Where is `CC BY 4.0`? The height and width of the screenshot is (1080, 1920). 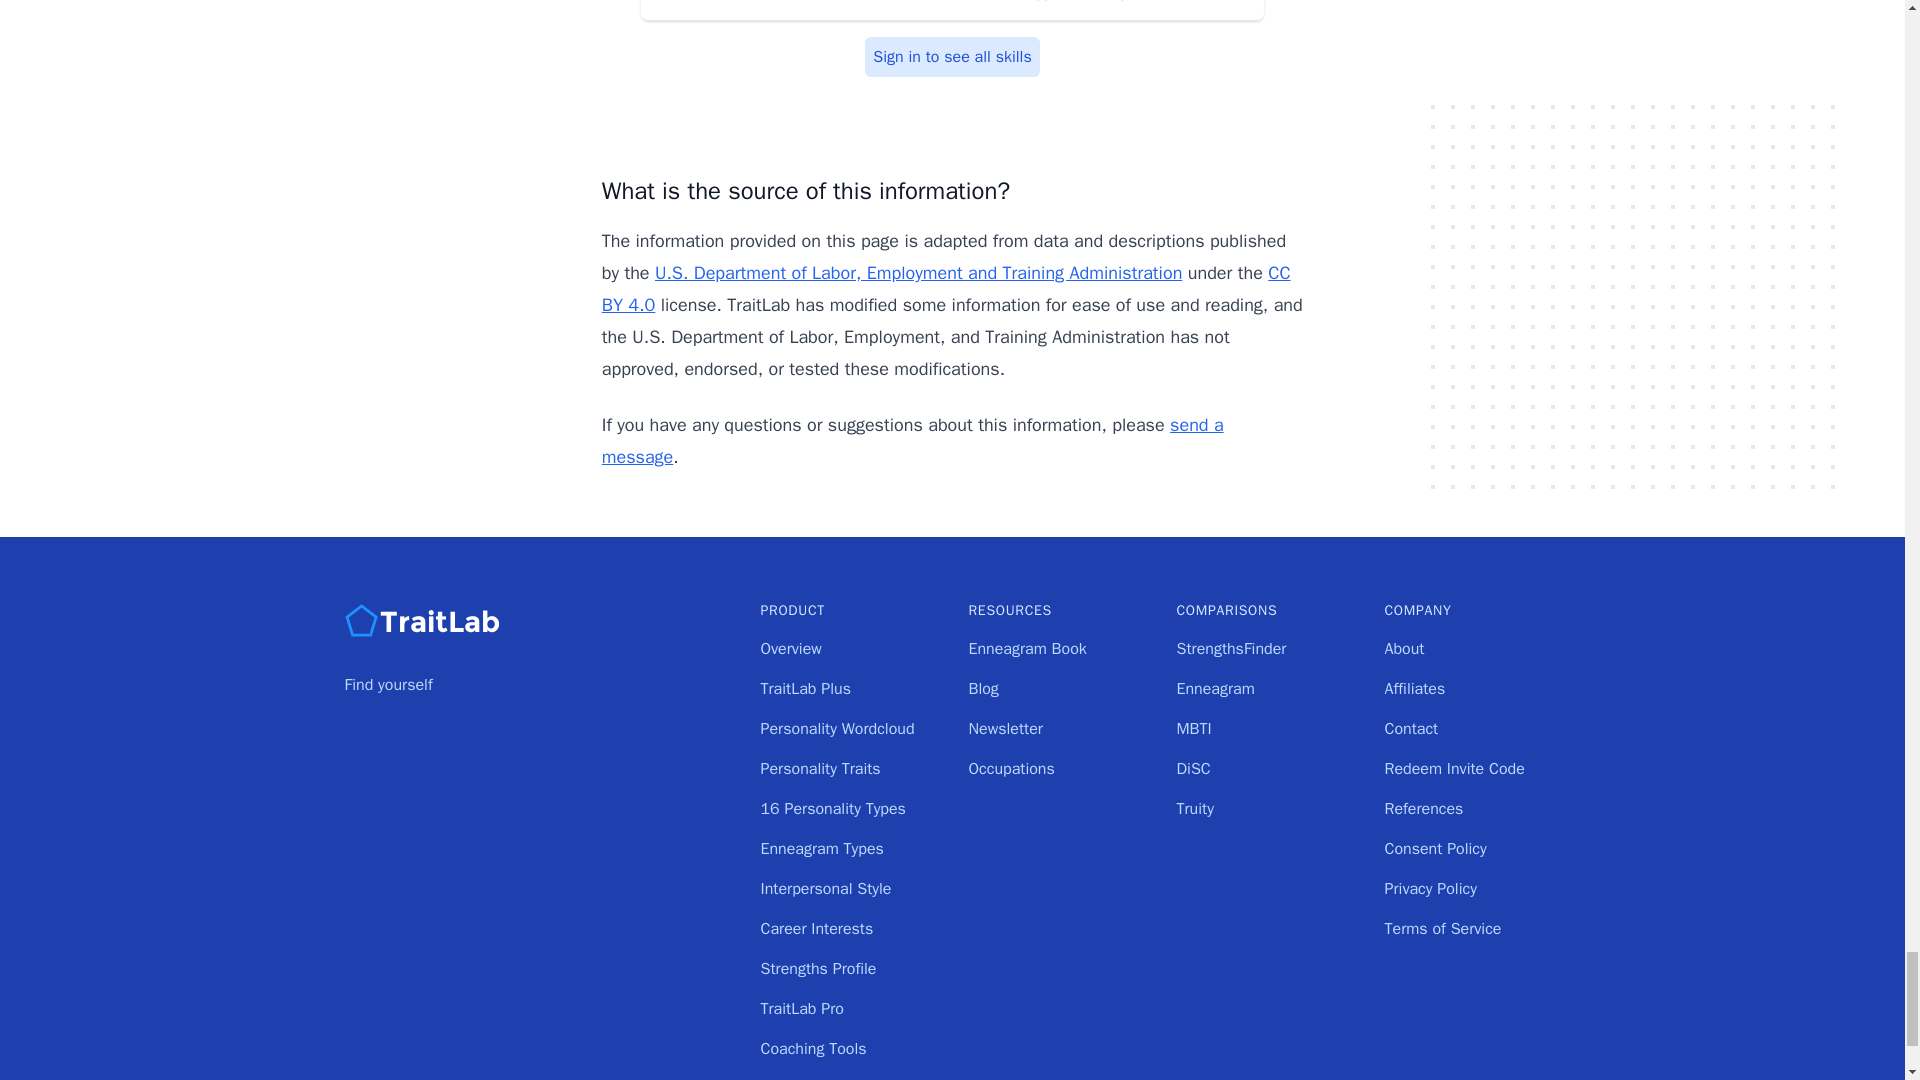 CC BY 4.0 is located at coordinates (946, 289).